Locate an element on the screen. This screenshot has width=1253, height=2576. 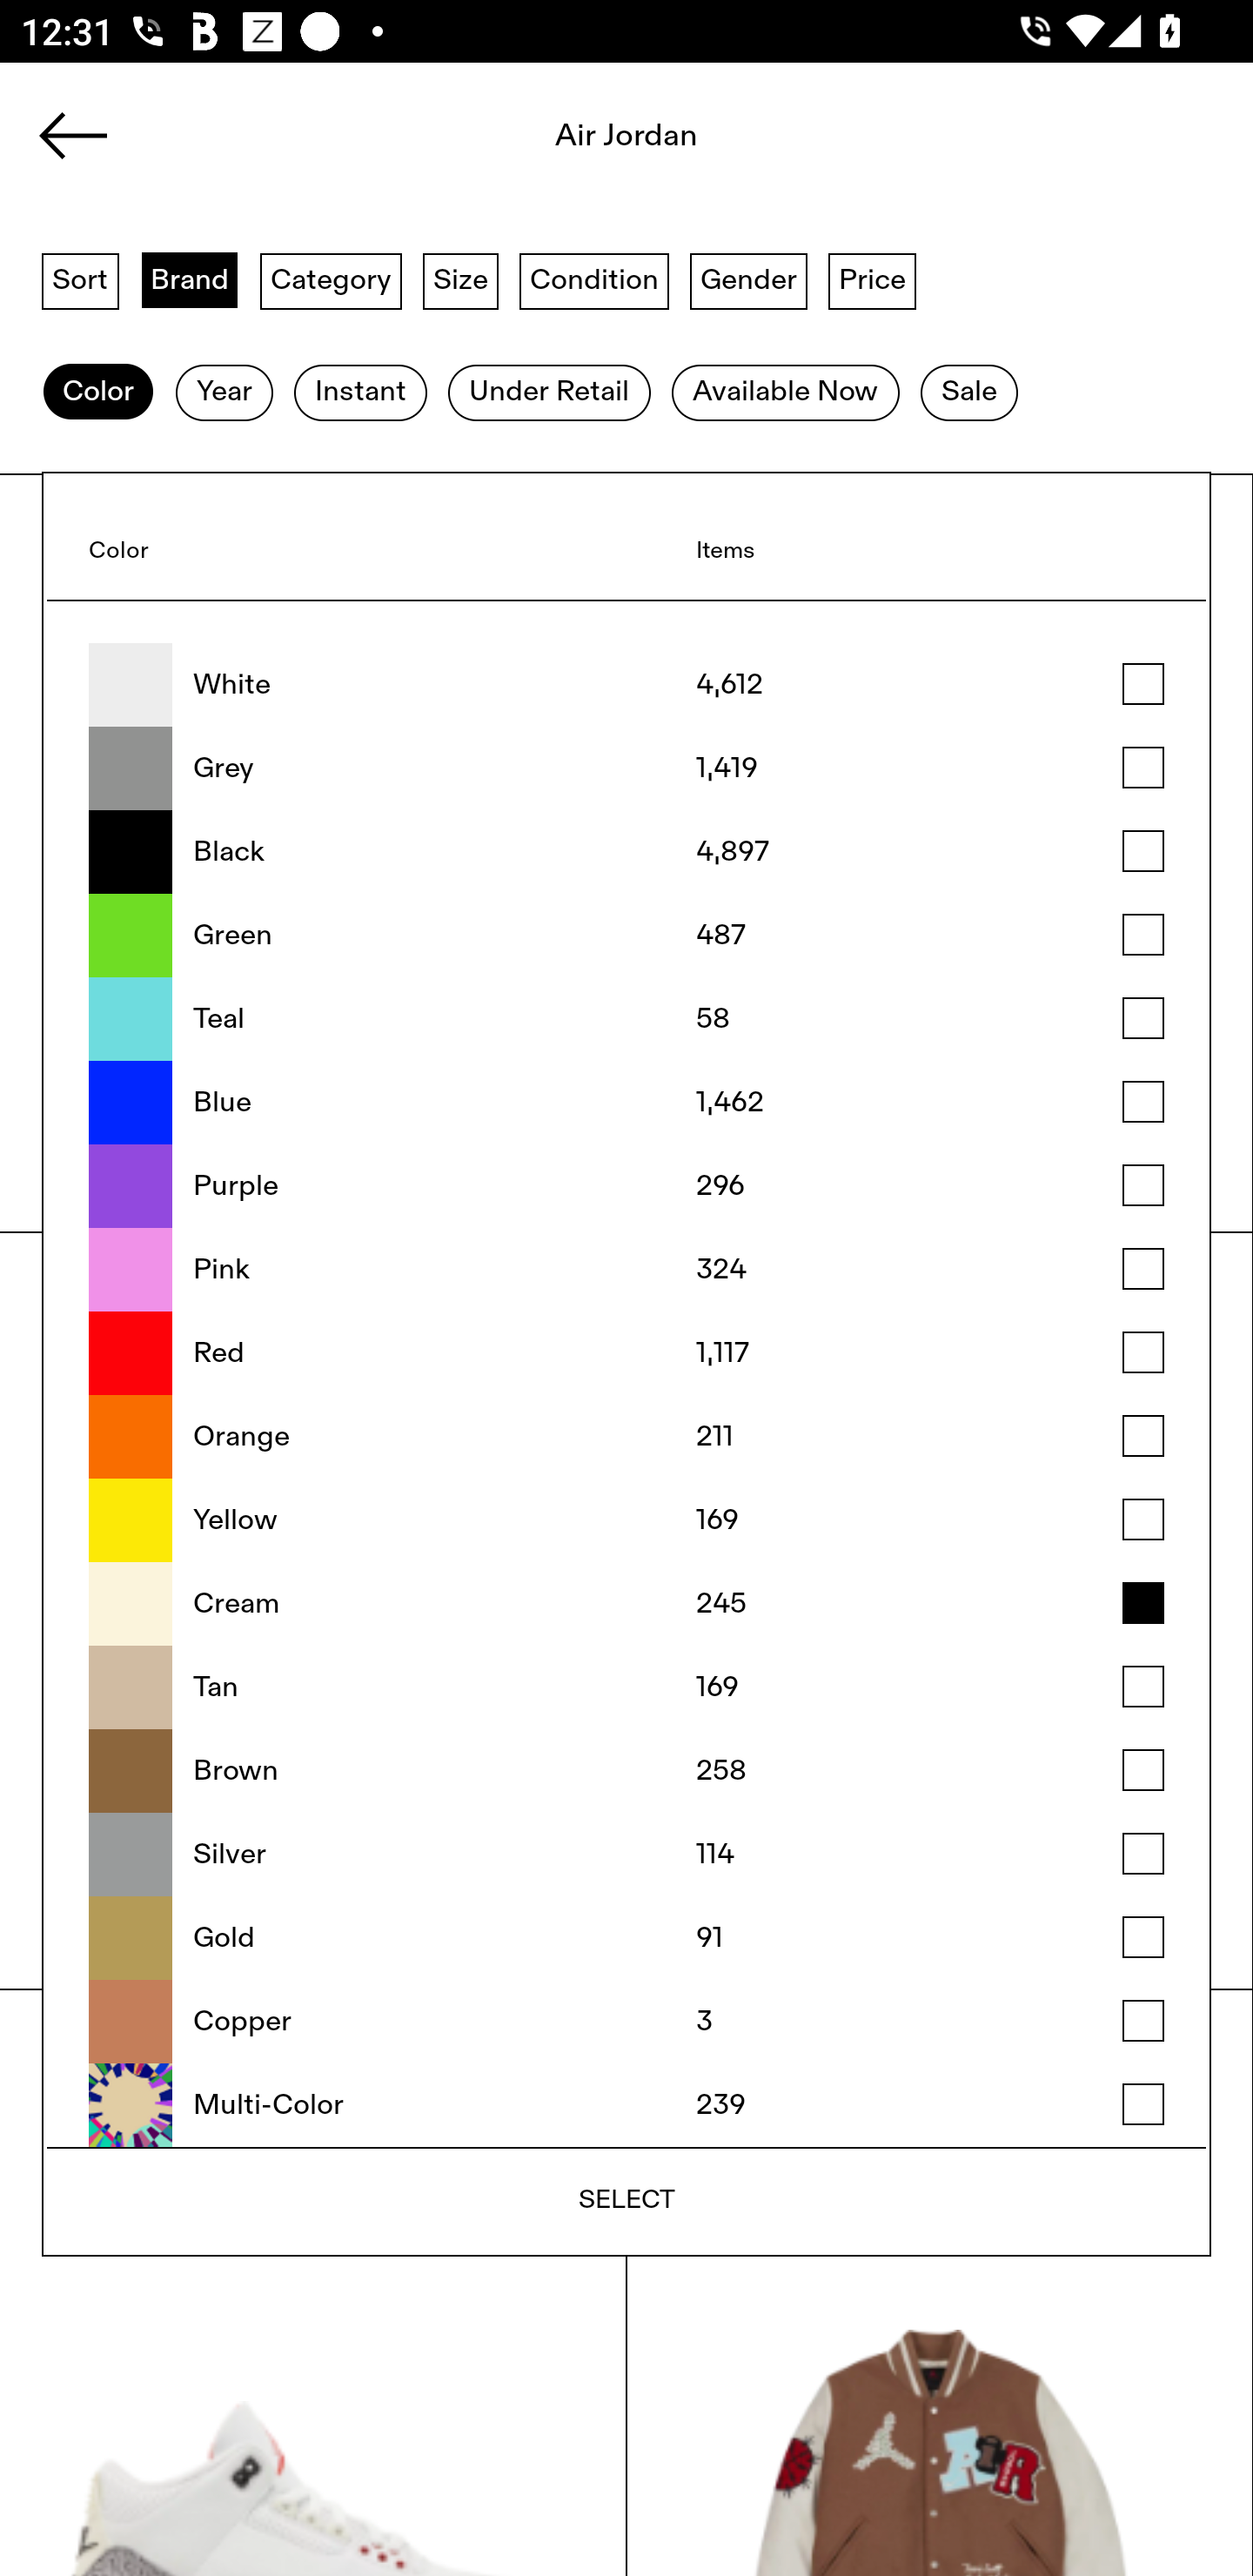
White 4,612 is located at coordinates (626, 685).